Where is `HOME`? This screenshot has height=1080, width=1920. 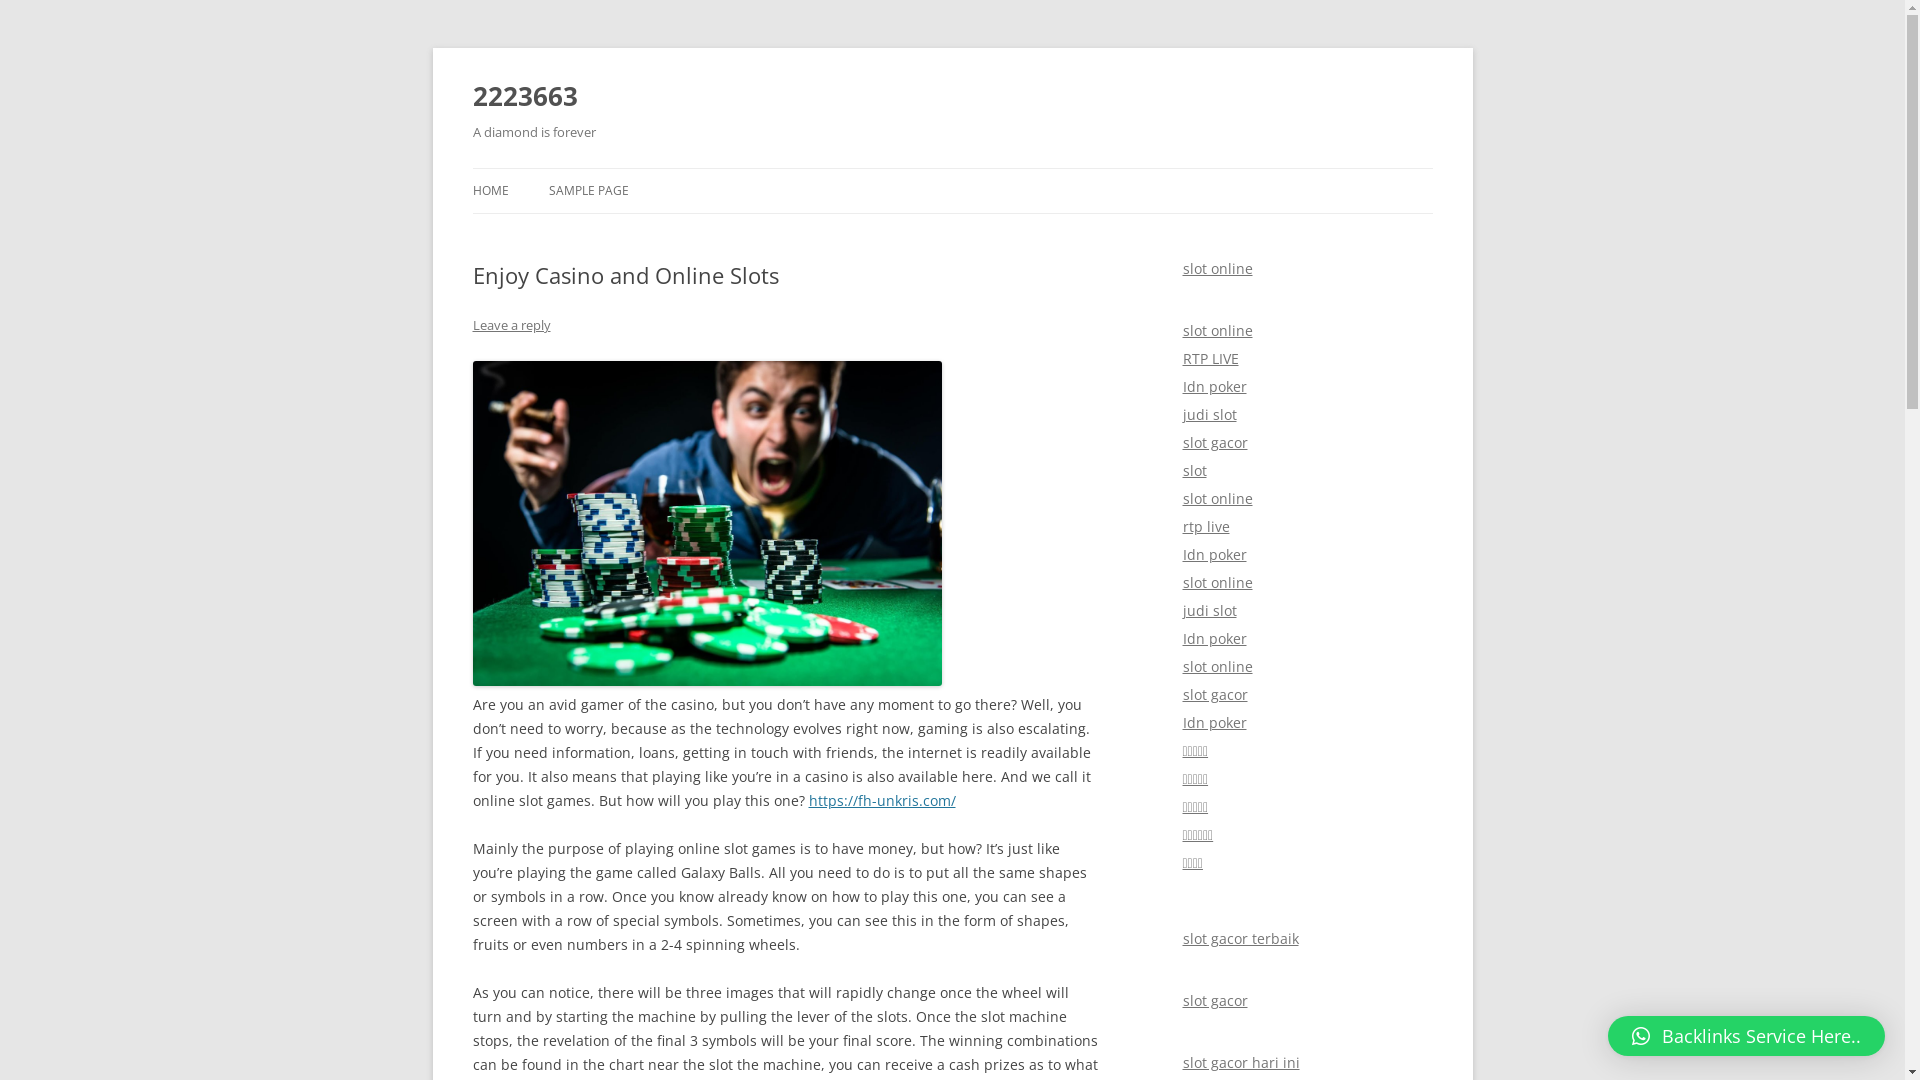 HOME is located at coordinates (490, 191).